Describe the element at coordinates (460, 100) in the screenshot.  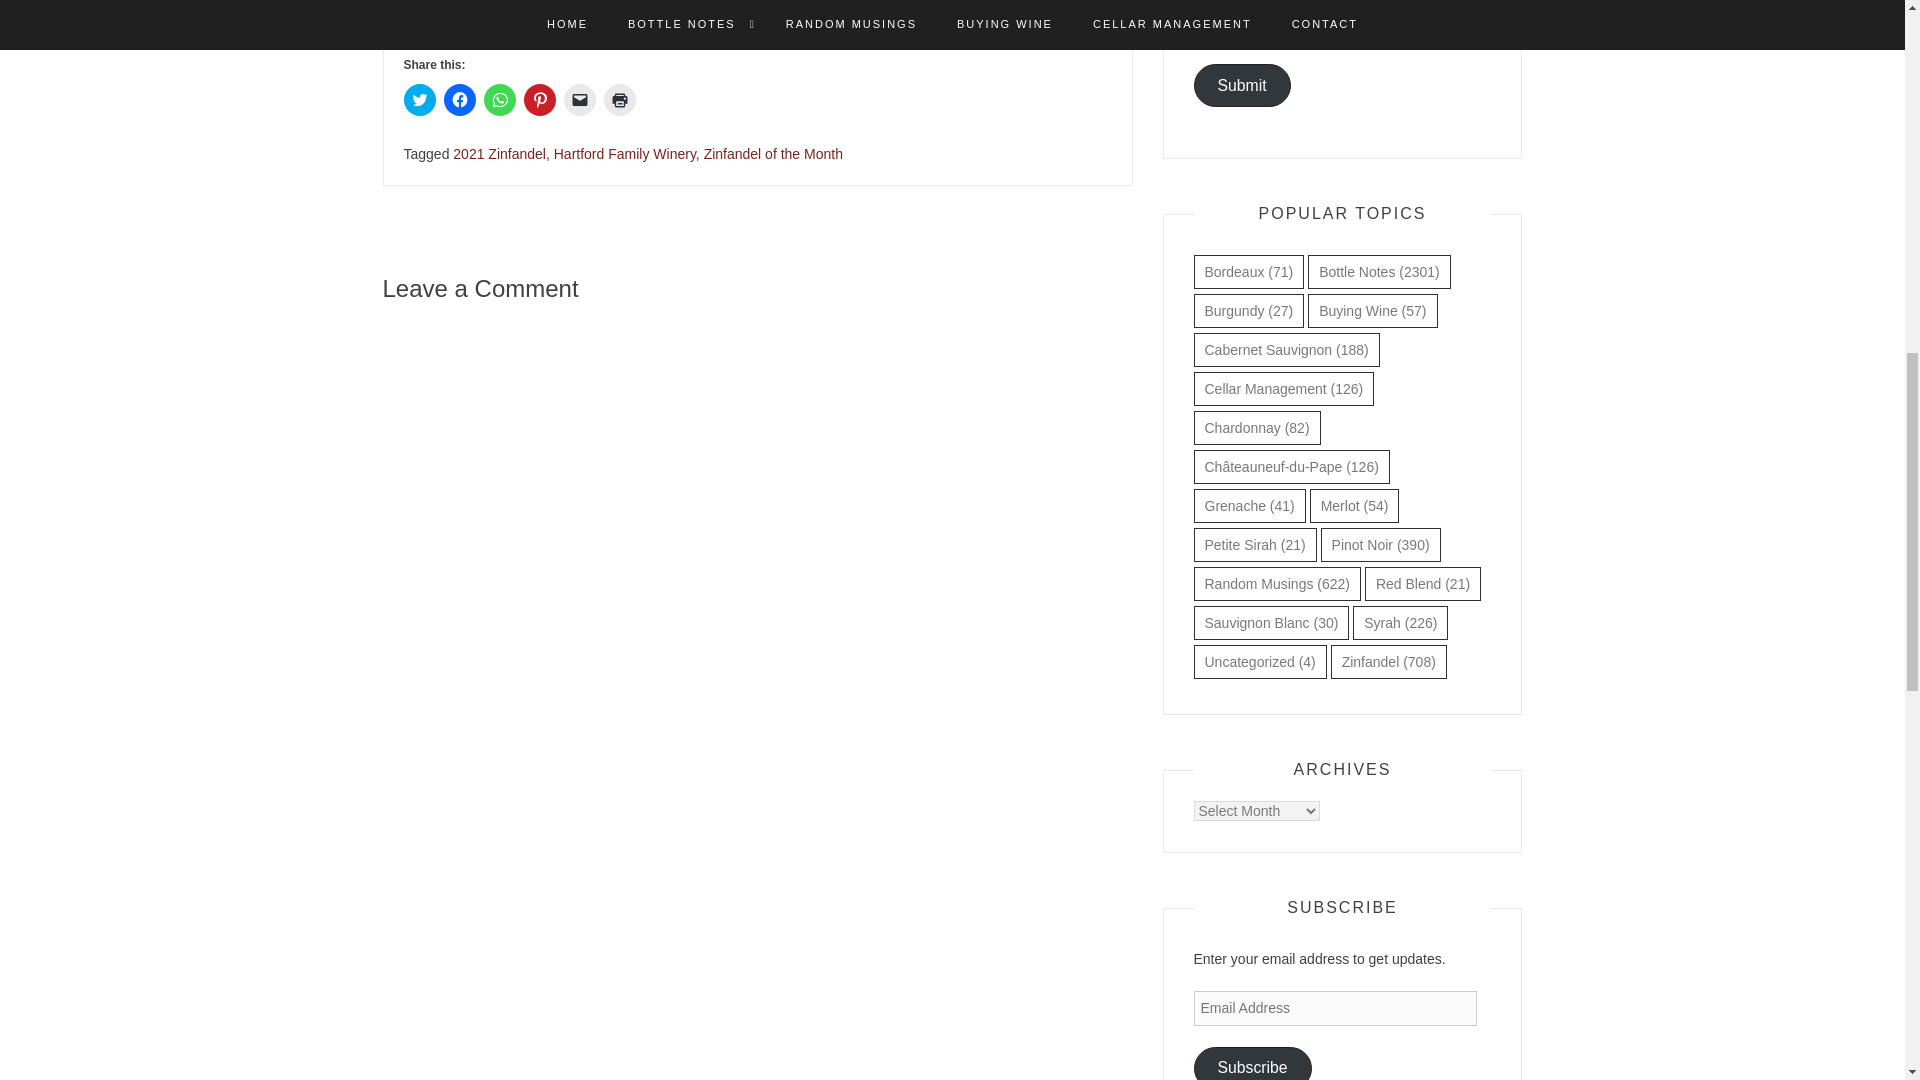
I see `Click to share on Facebook` at that location.